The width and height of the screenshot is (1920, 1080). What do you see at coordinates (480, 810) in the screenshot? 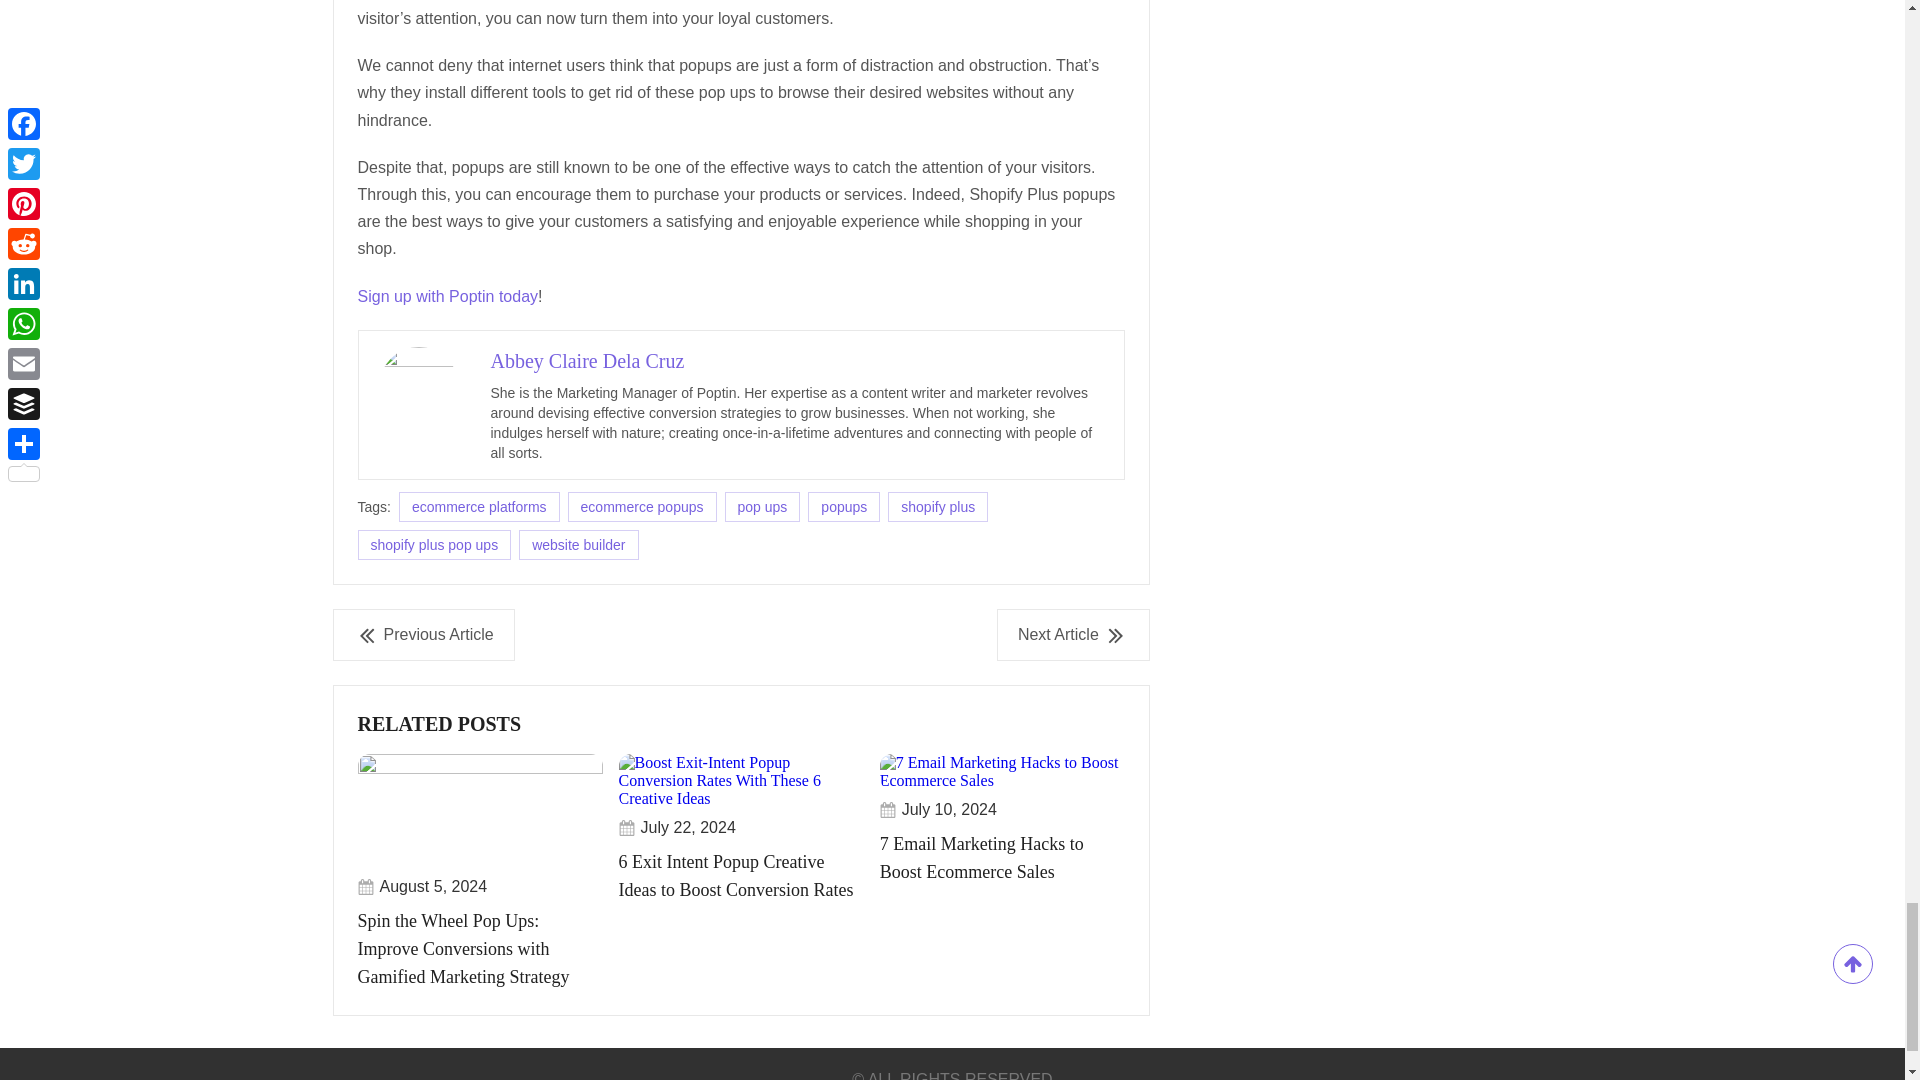
I see `Feature image` at bounding box center [480, 810].